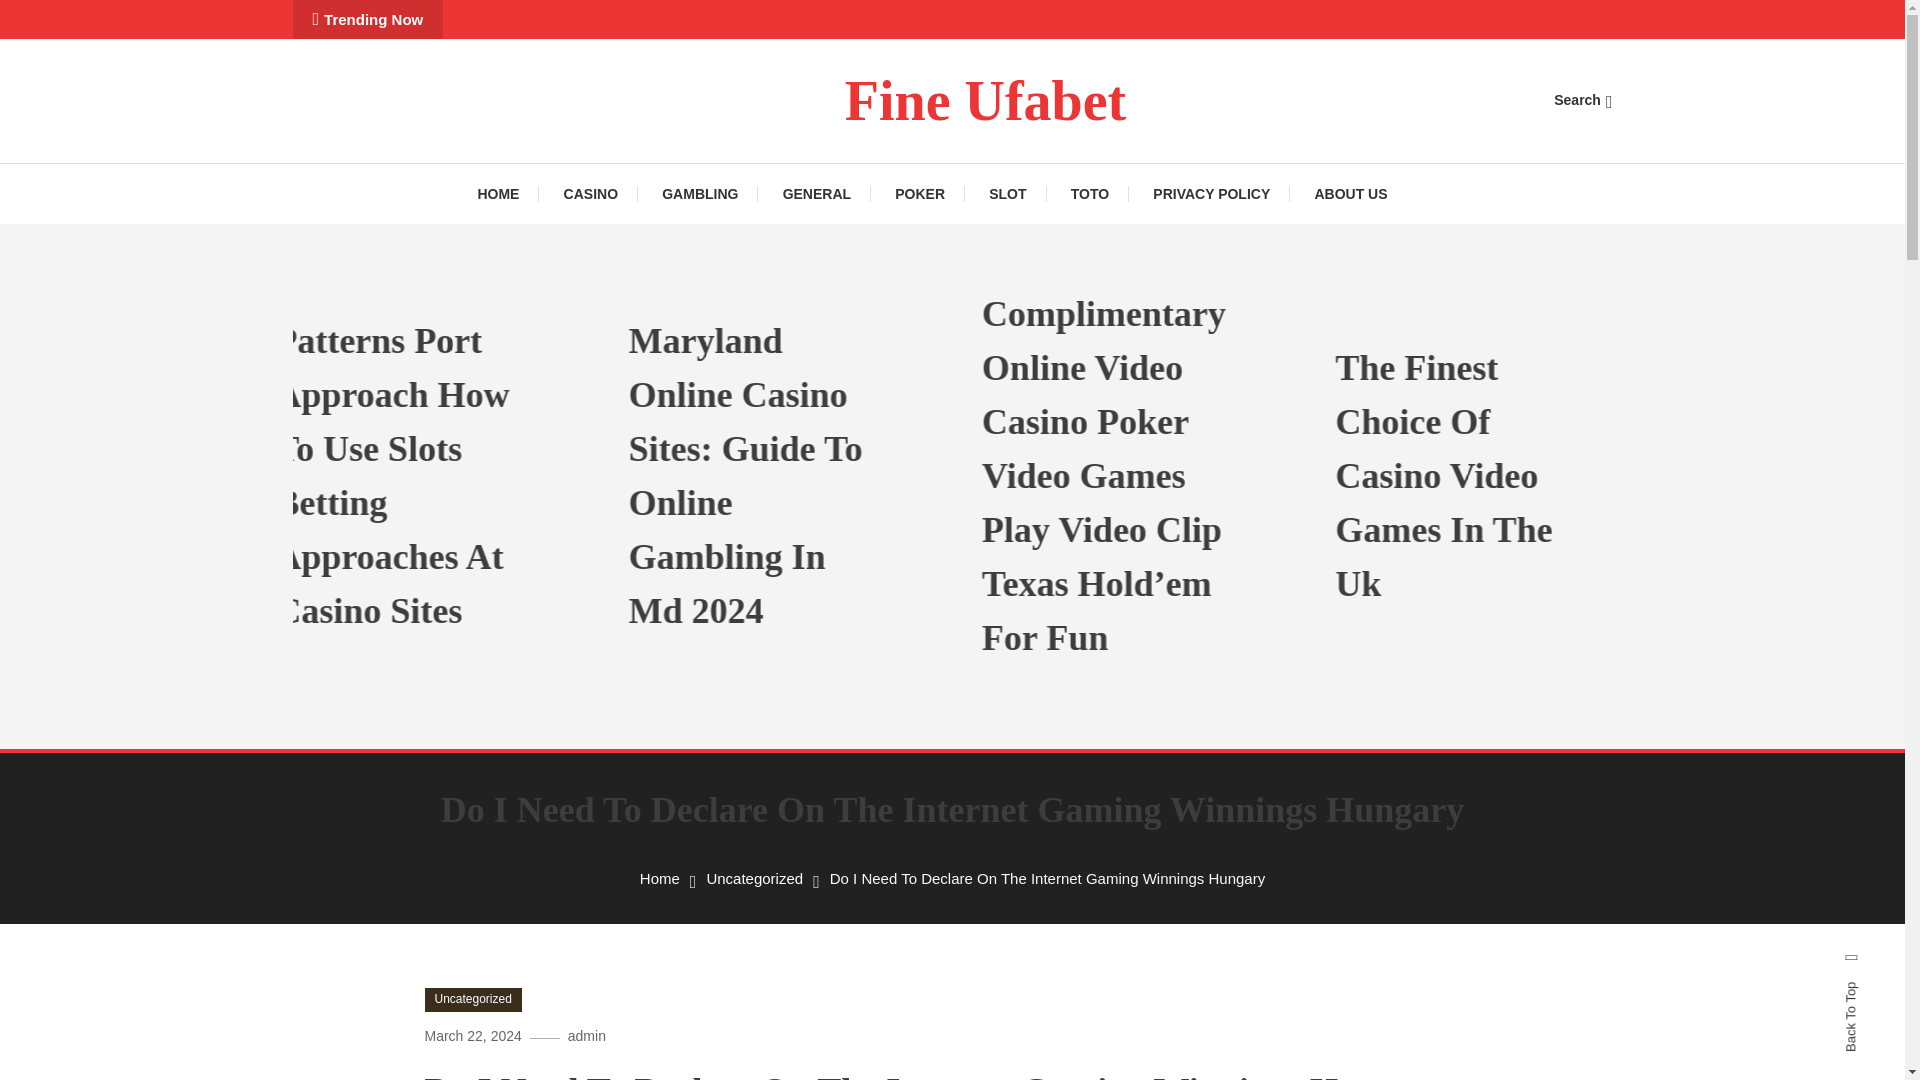 The width and height of the screenshot is (1920, 1080). I want to click on TOTO, so click(1089, 194).